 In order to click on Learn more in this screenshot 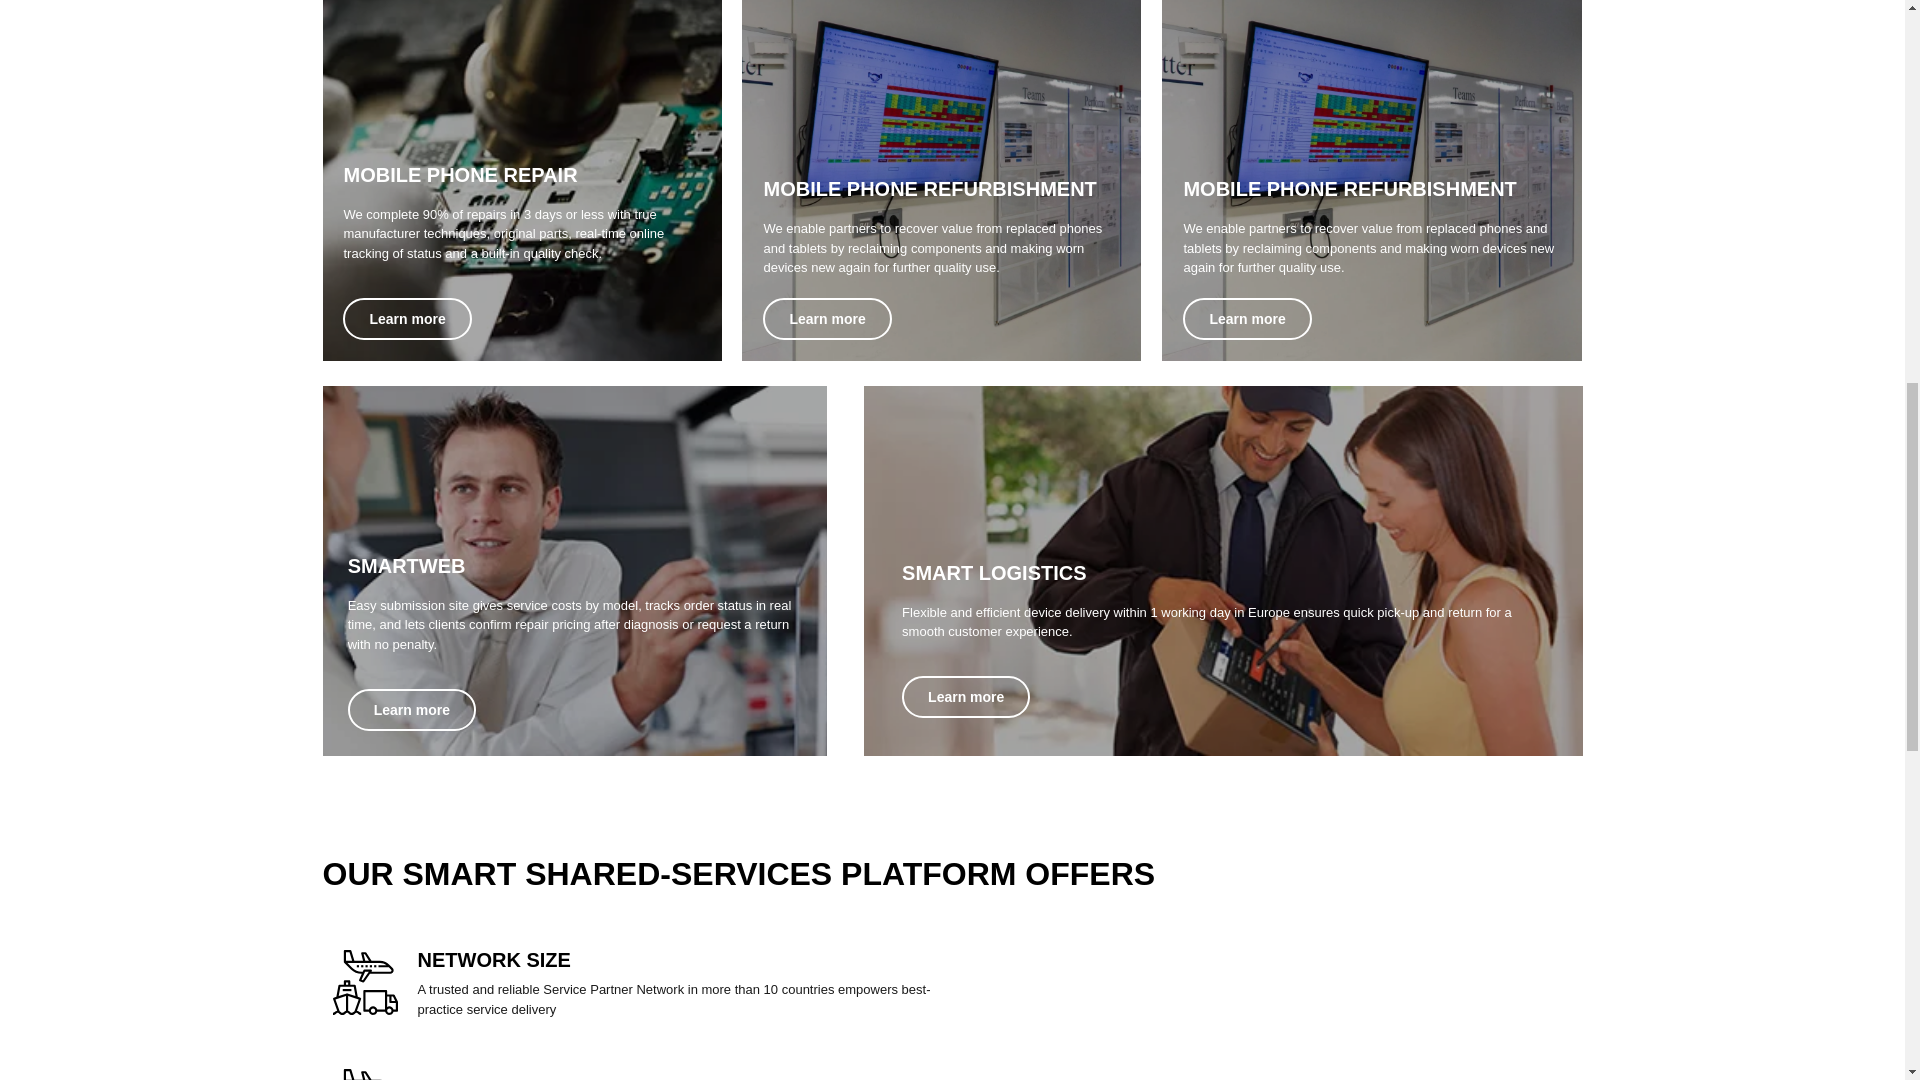, I will do `click(406, 319)`.